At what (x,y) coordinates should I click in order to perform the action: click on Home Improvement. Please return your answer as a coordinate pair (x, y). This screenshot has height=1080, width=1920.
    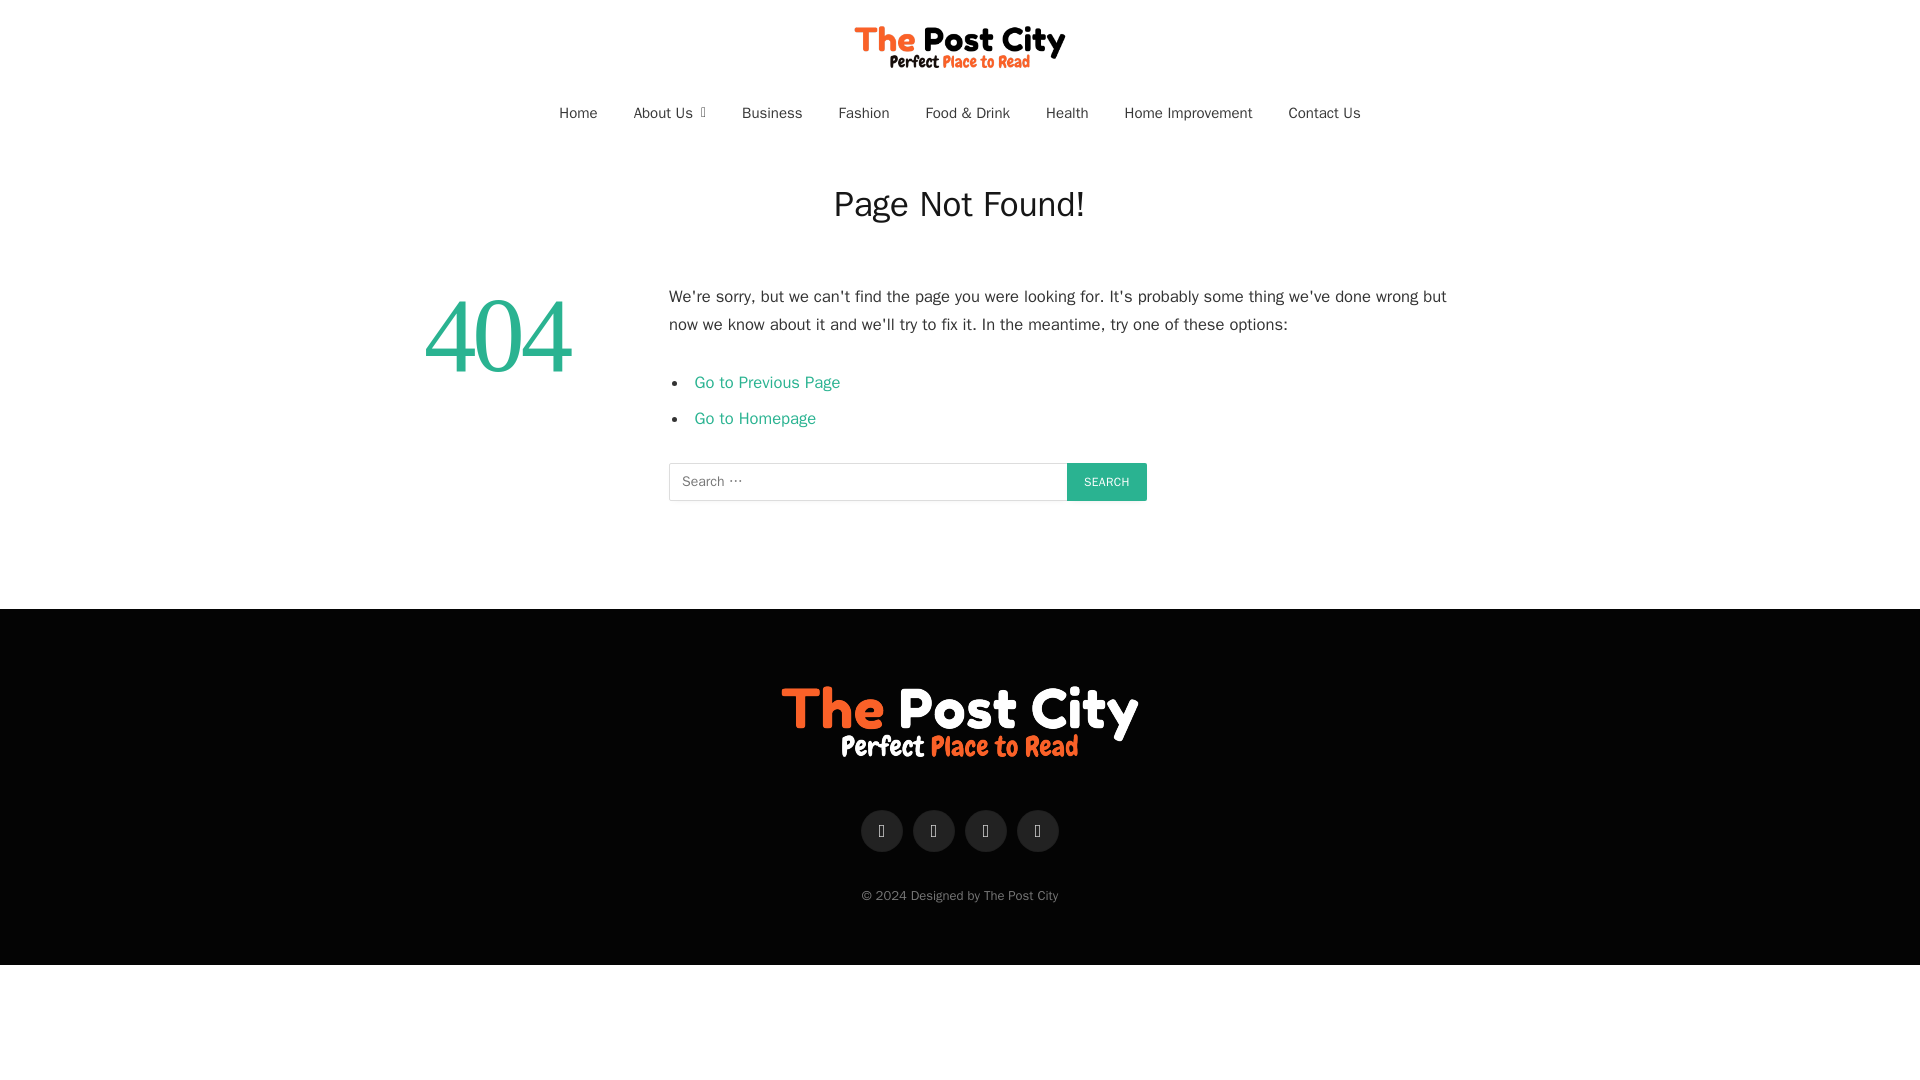
    Looking at the image, I should click on (1189, 112).